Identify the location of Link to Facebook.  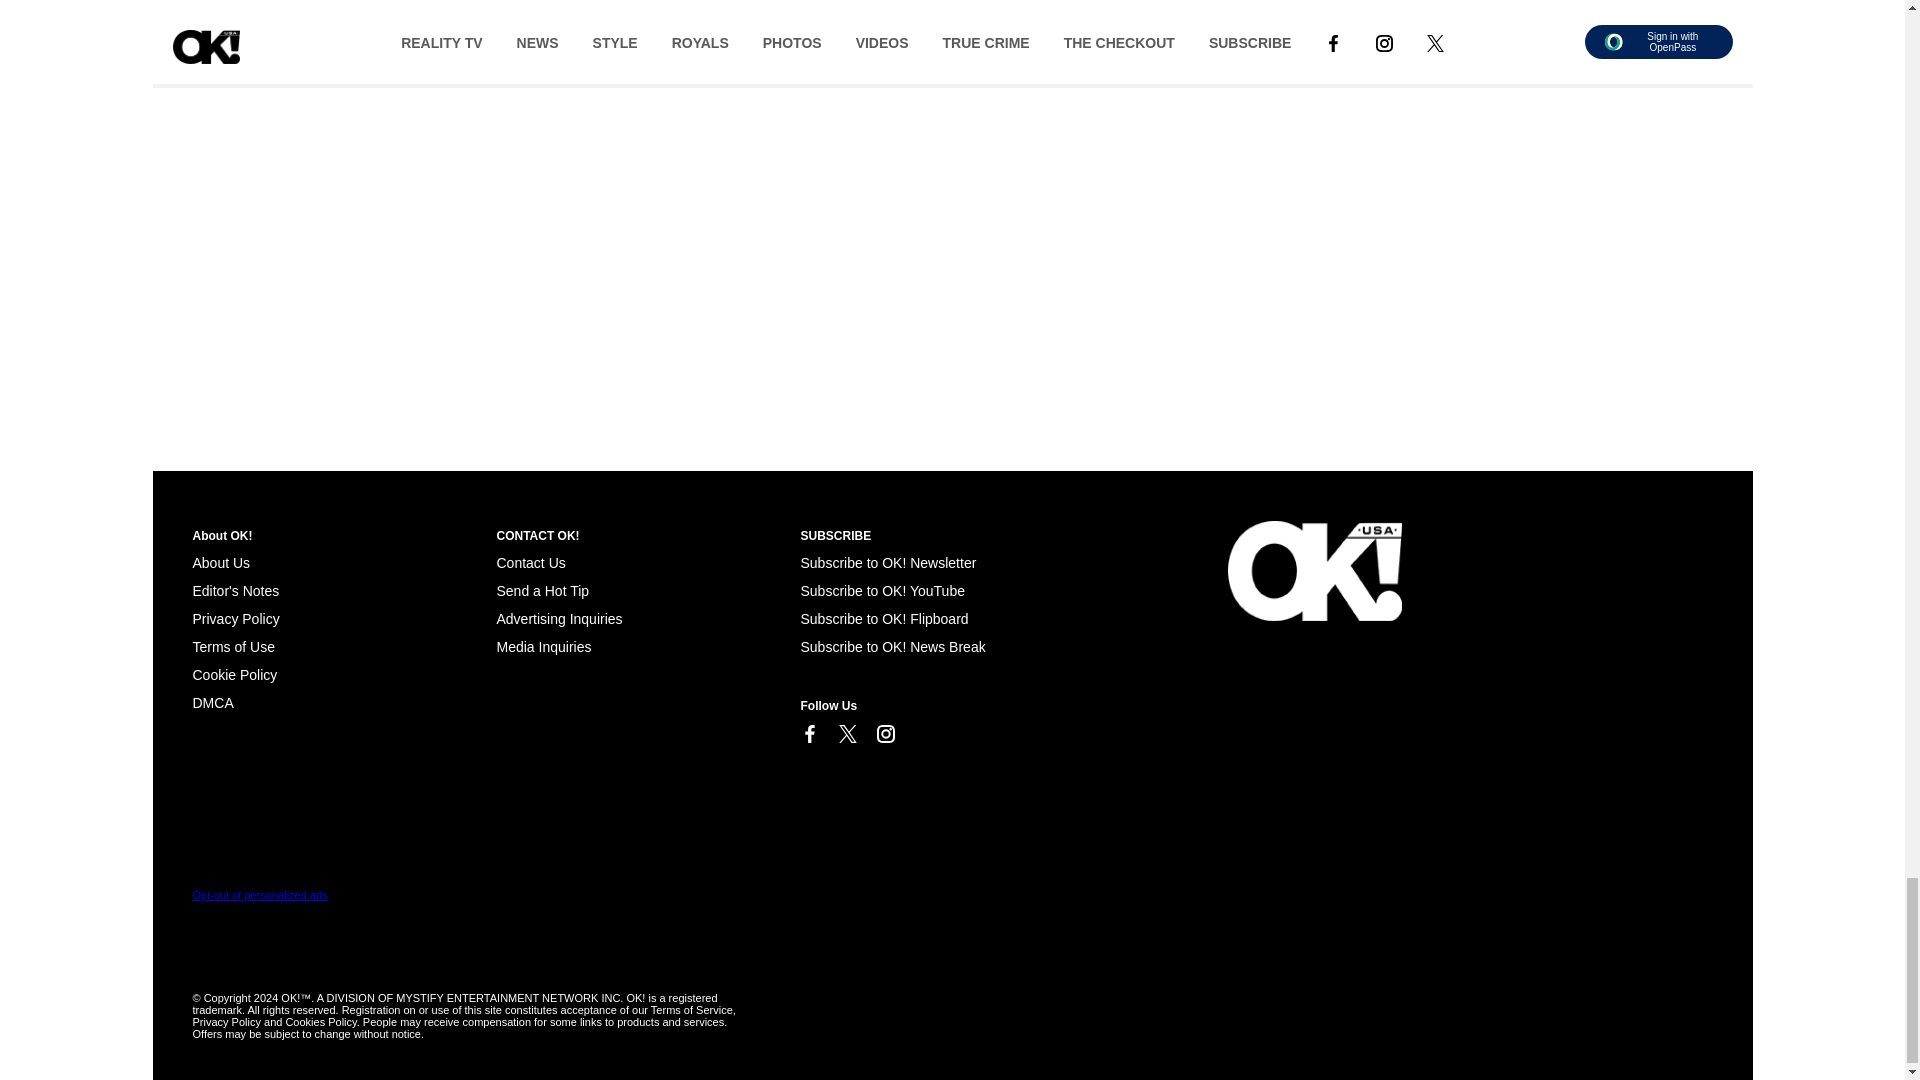
(808, 734).